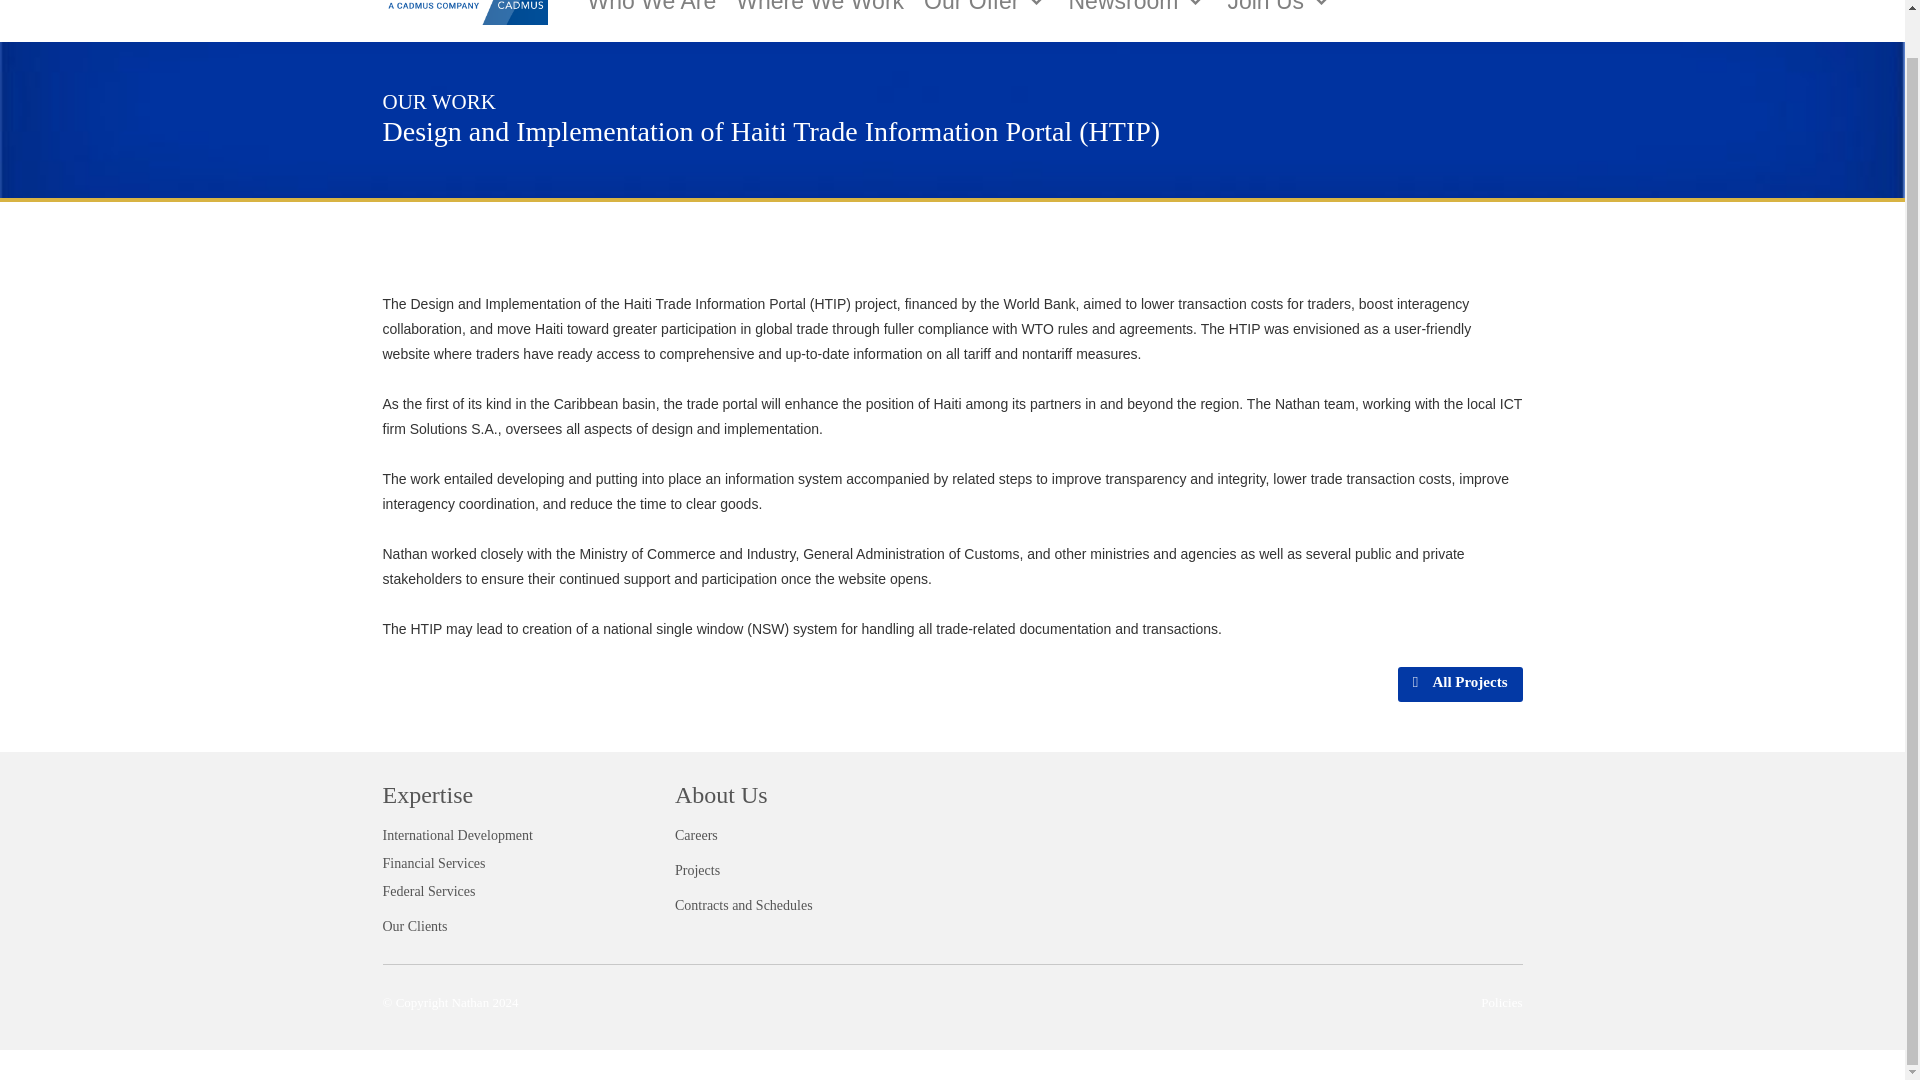 This screenshot has height=1080, width=1920. What do you see at coordinates (652, 10) in the screenshot?
I see `Who We Are` at bounding box center [652, 10].